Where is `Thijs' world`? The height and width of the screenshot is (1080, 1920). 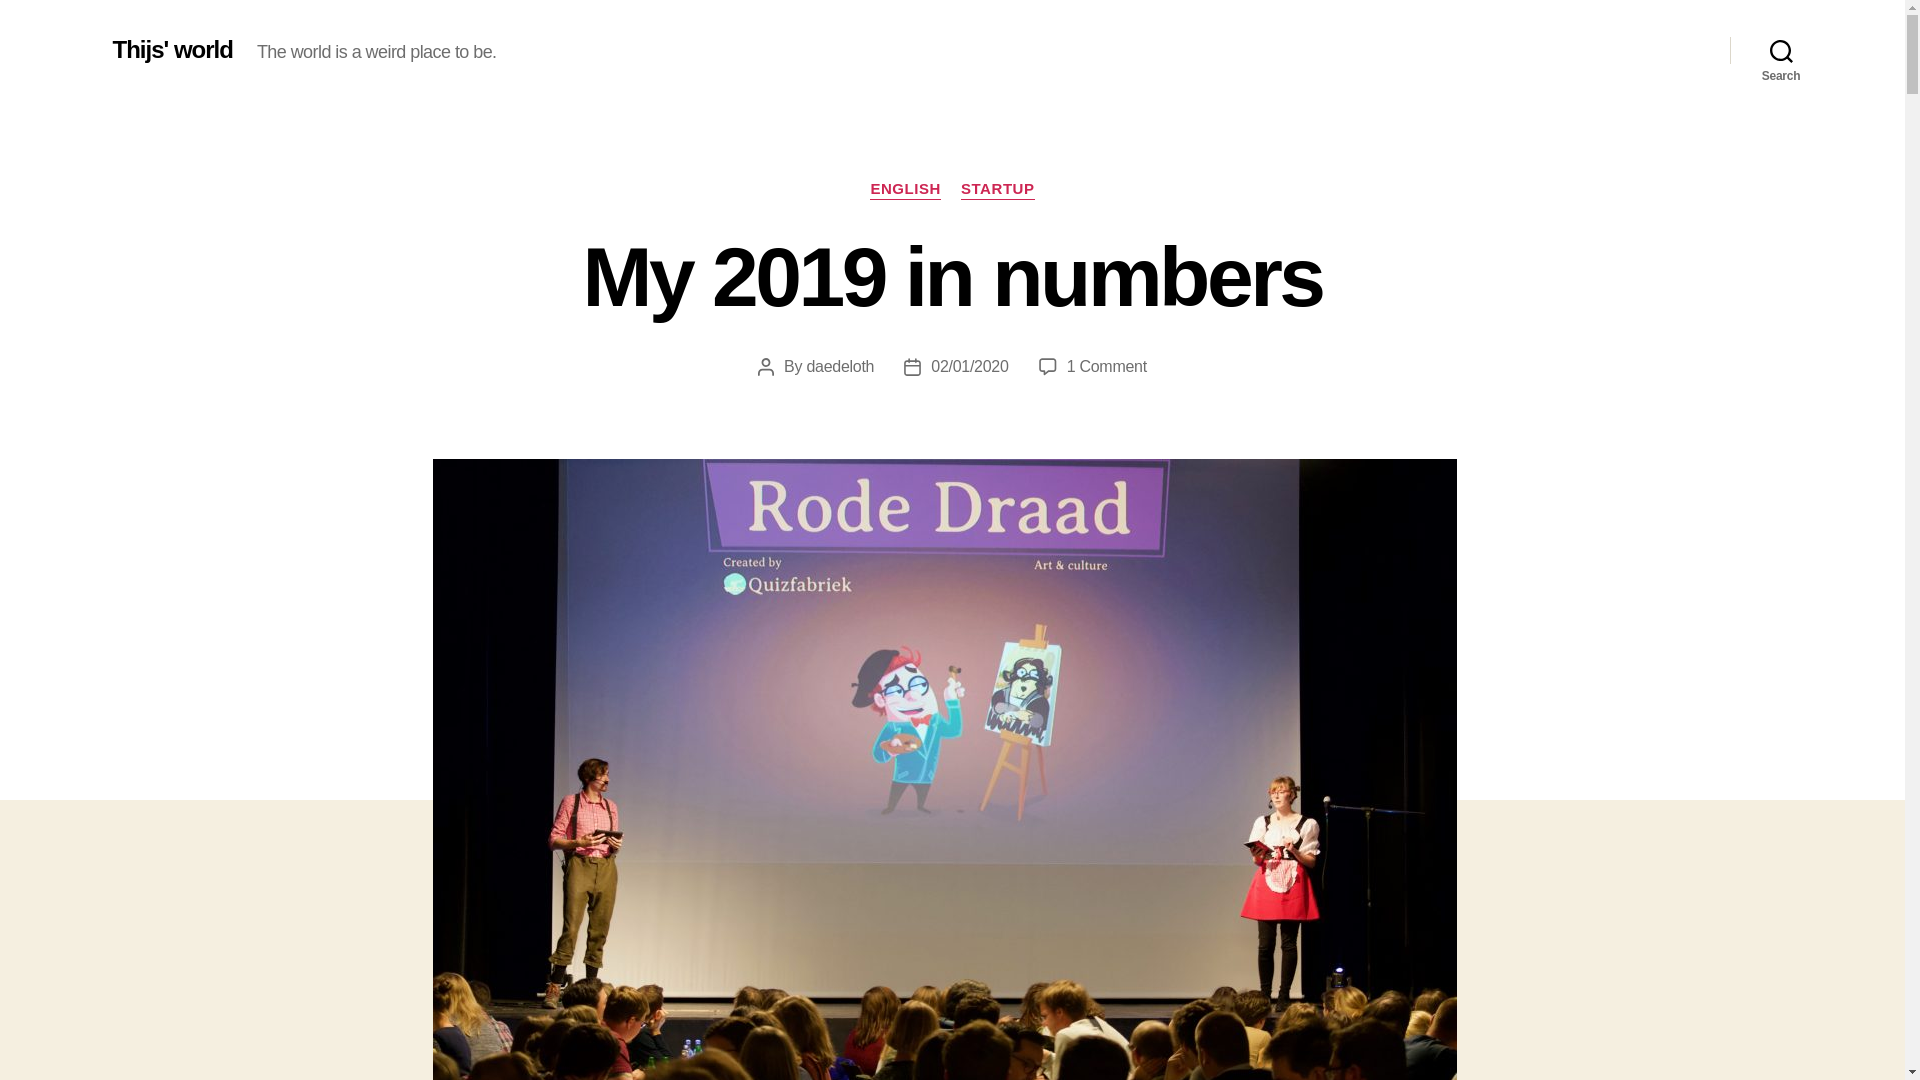
Thijs' world is located at coordinates (172, 49).